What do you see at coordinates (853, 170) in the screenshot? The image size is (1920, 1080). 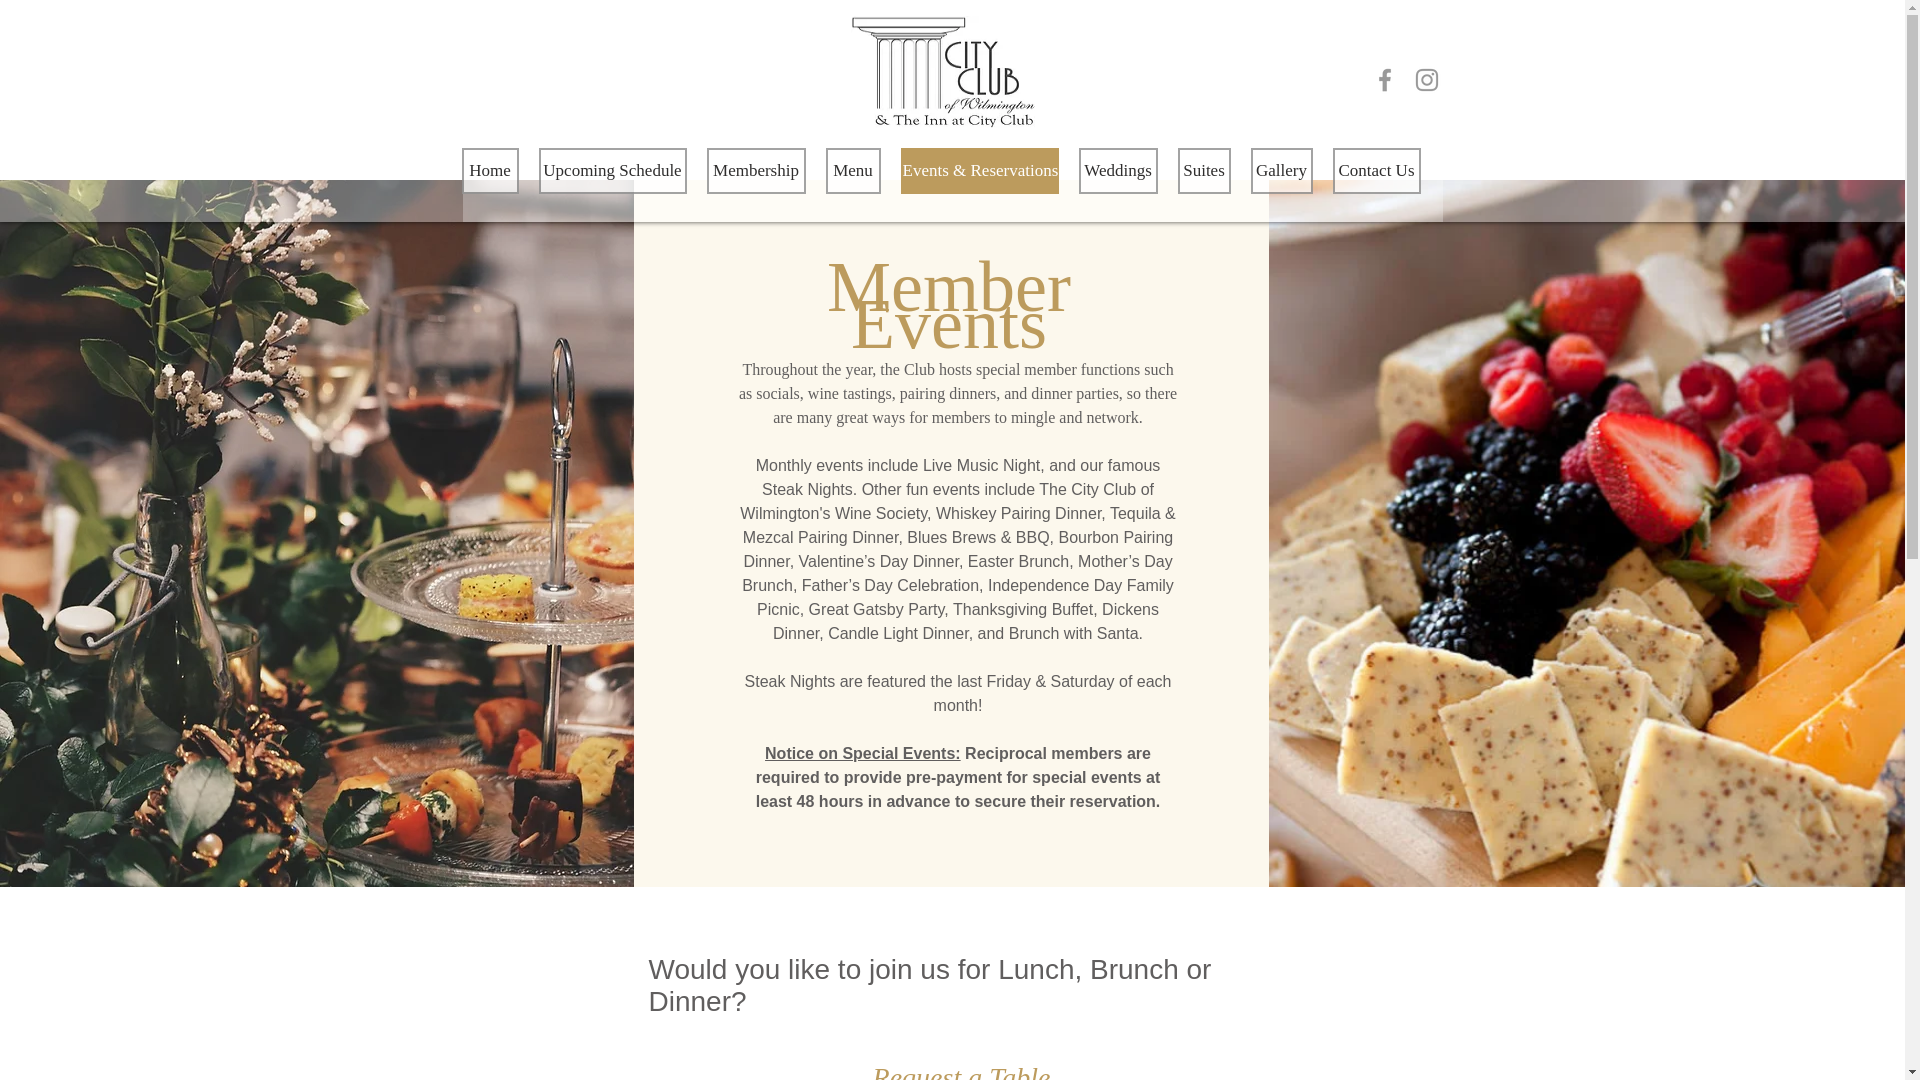 I see `Menu` at bounding box center [853, 170].